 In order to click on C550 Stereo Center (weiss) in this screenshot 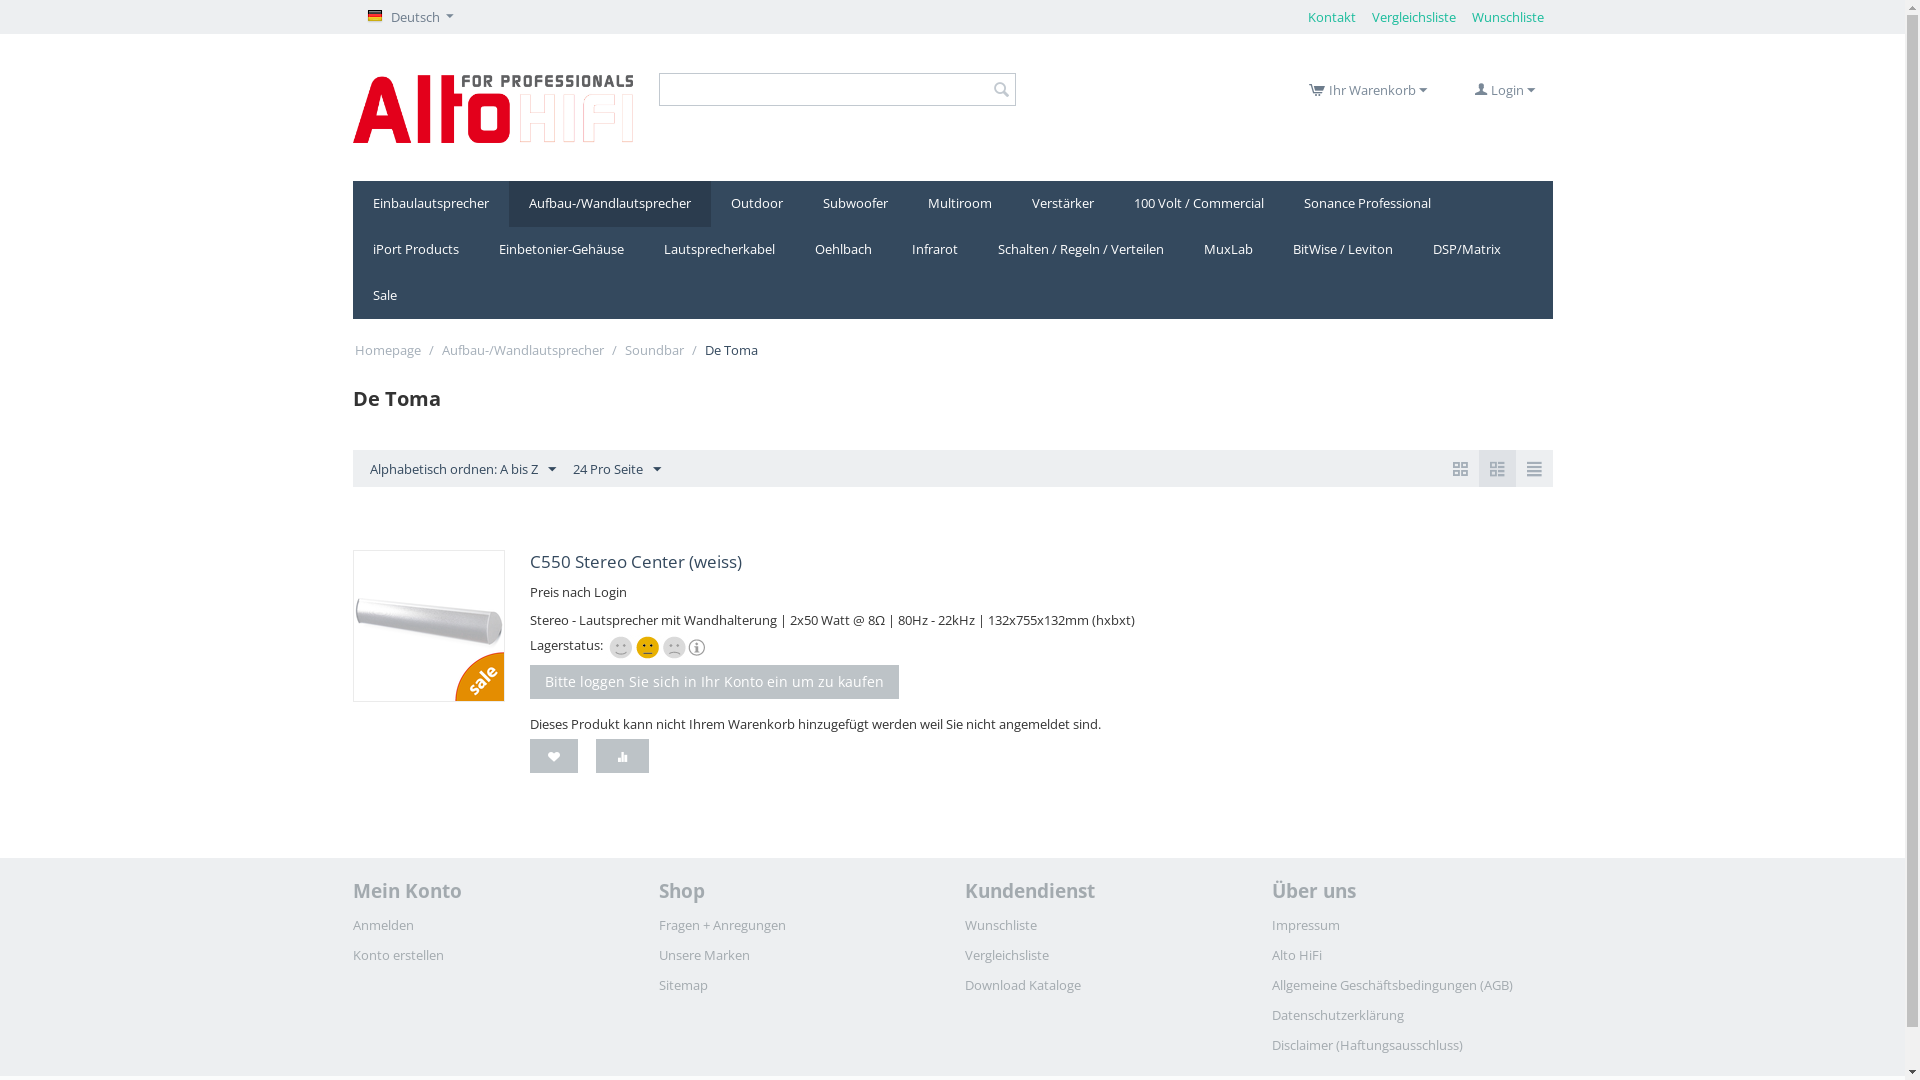, I will do `click(636, 562)`.